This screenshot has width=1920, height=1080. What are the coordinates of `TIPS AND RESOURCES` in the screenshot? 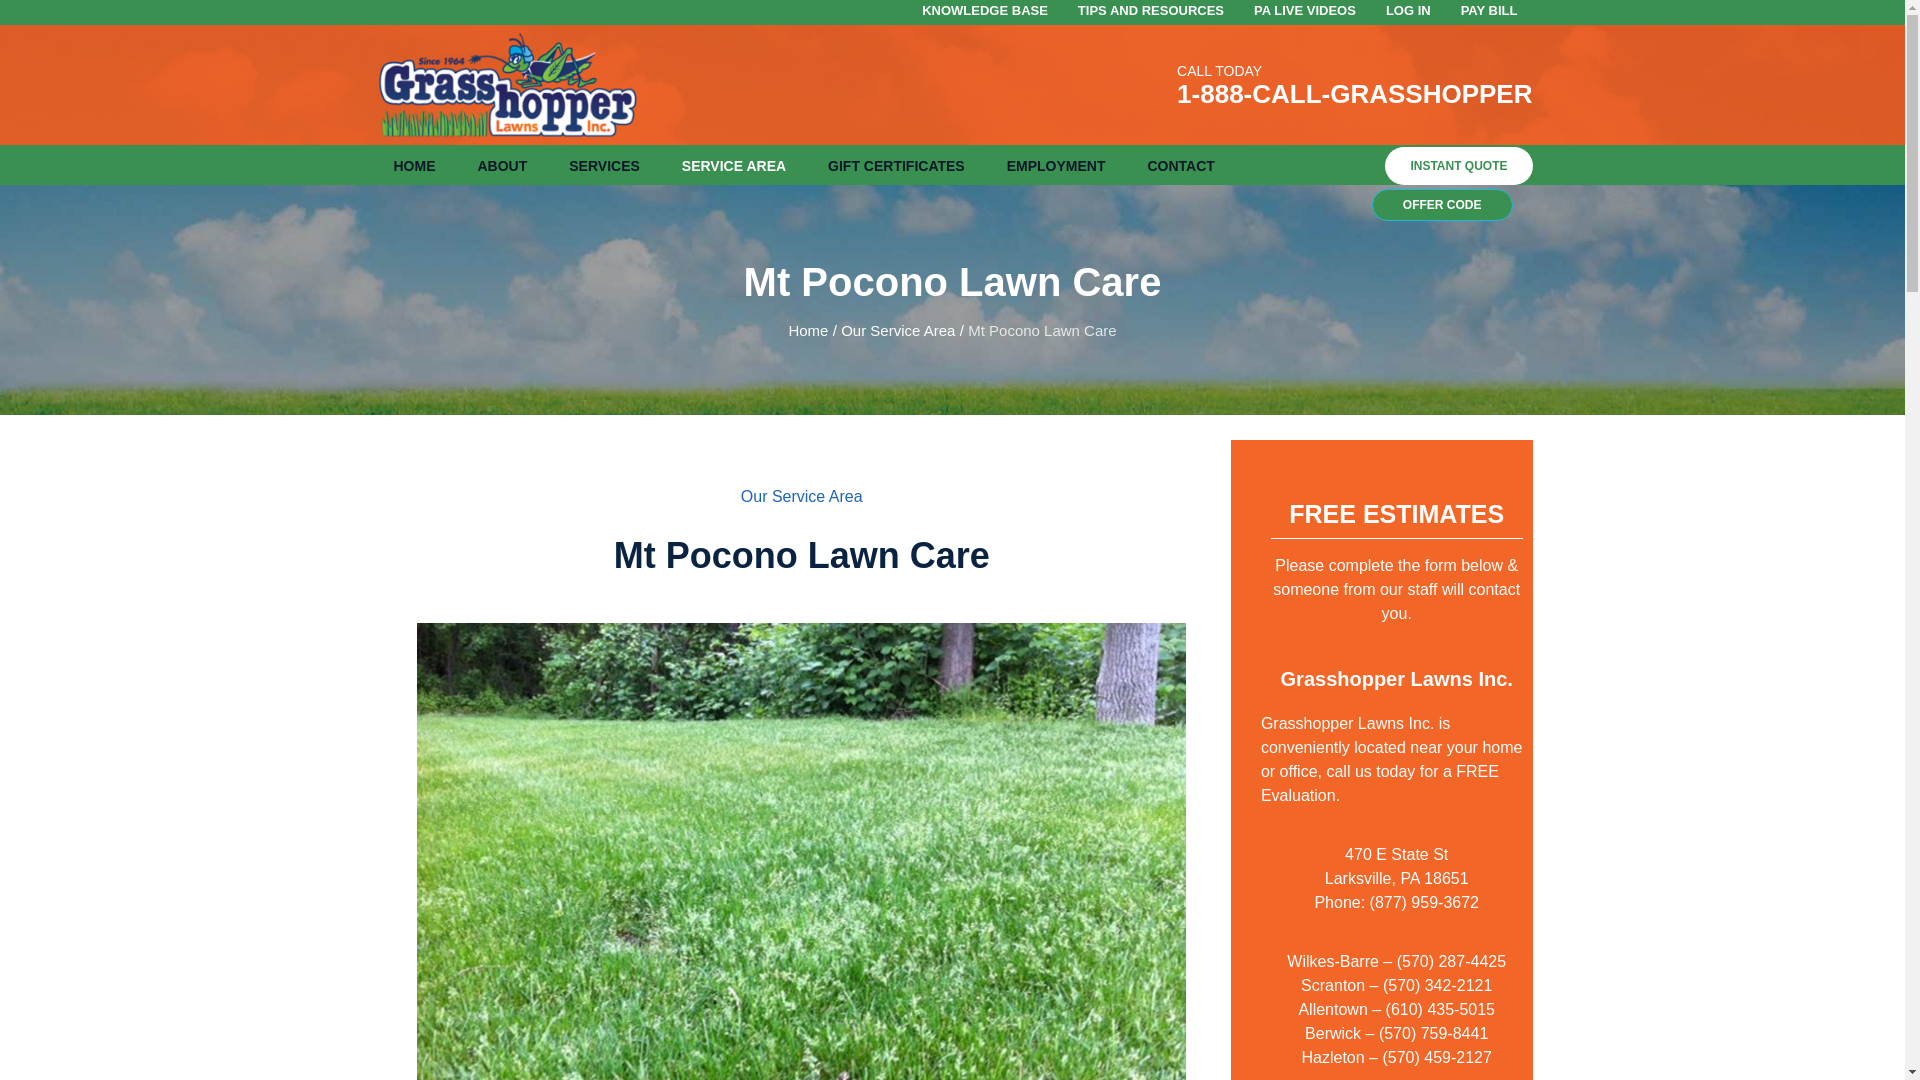 It's located at (1150, 10).